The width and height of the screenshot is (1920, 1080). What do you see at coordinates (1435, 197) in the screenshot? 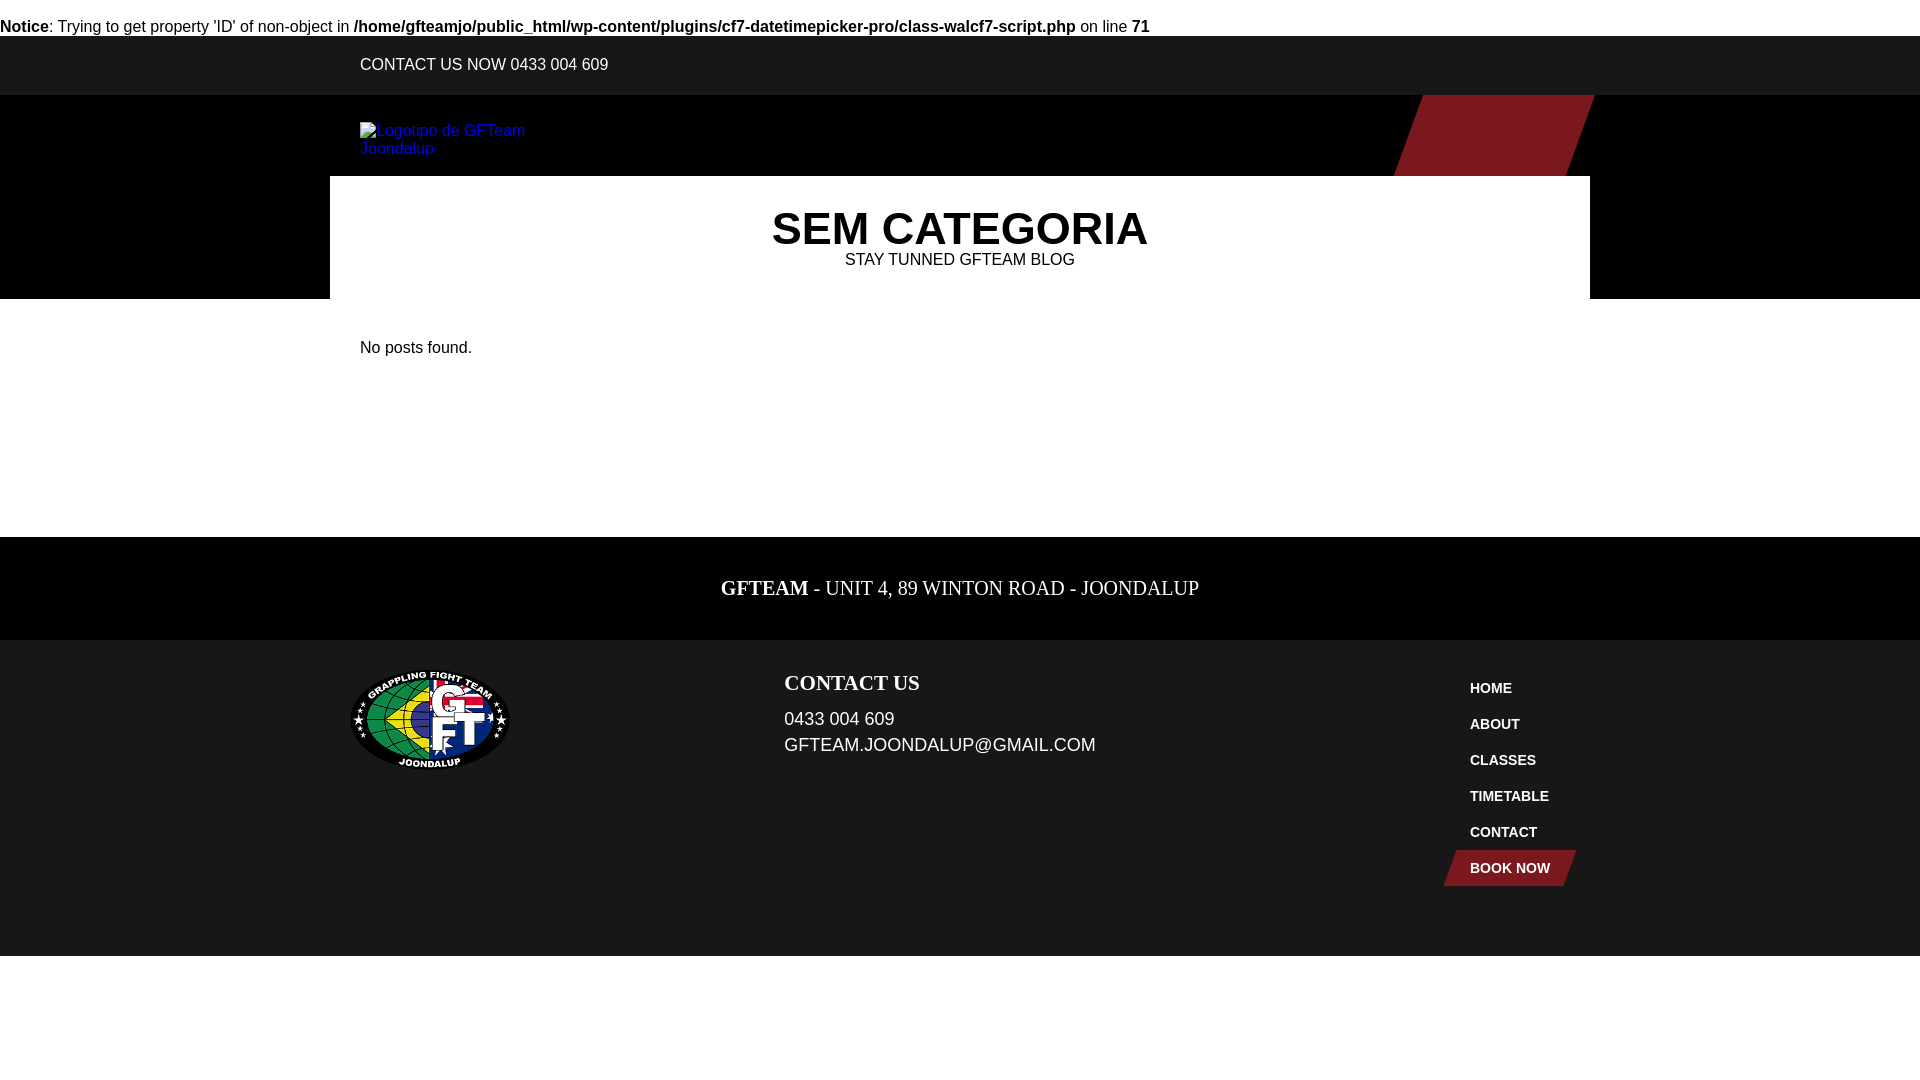
I see `BOOK NOW` at bounding box center [1435, 197].